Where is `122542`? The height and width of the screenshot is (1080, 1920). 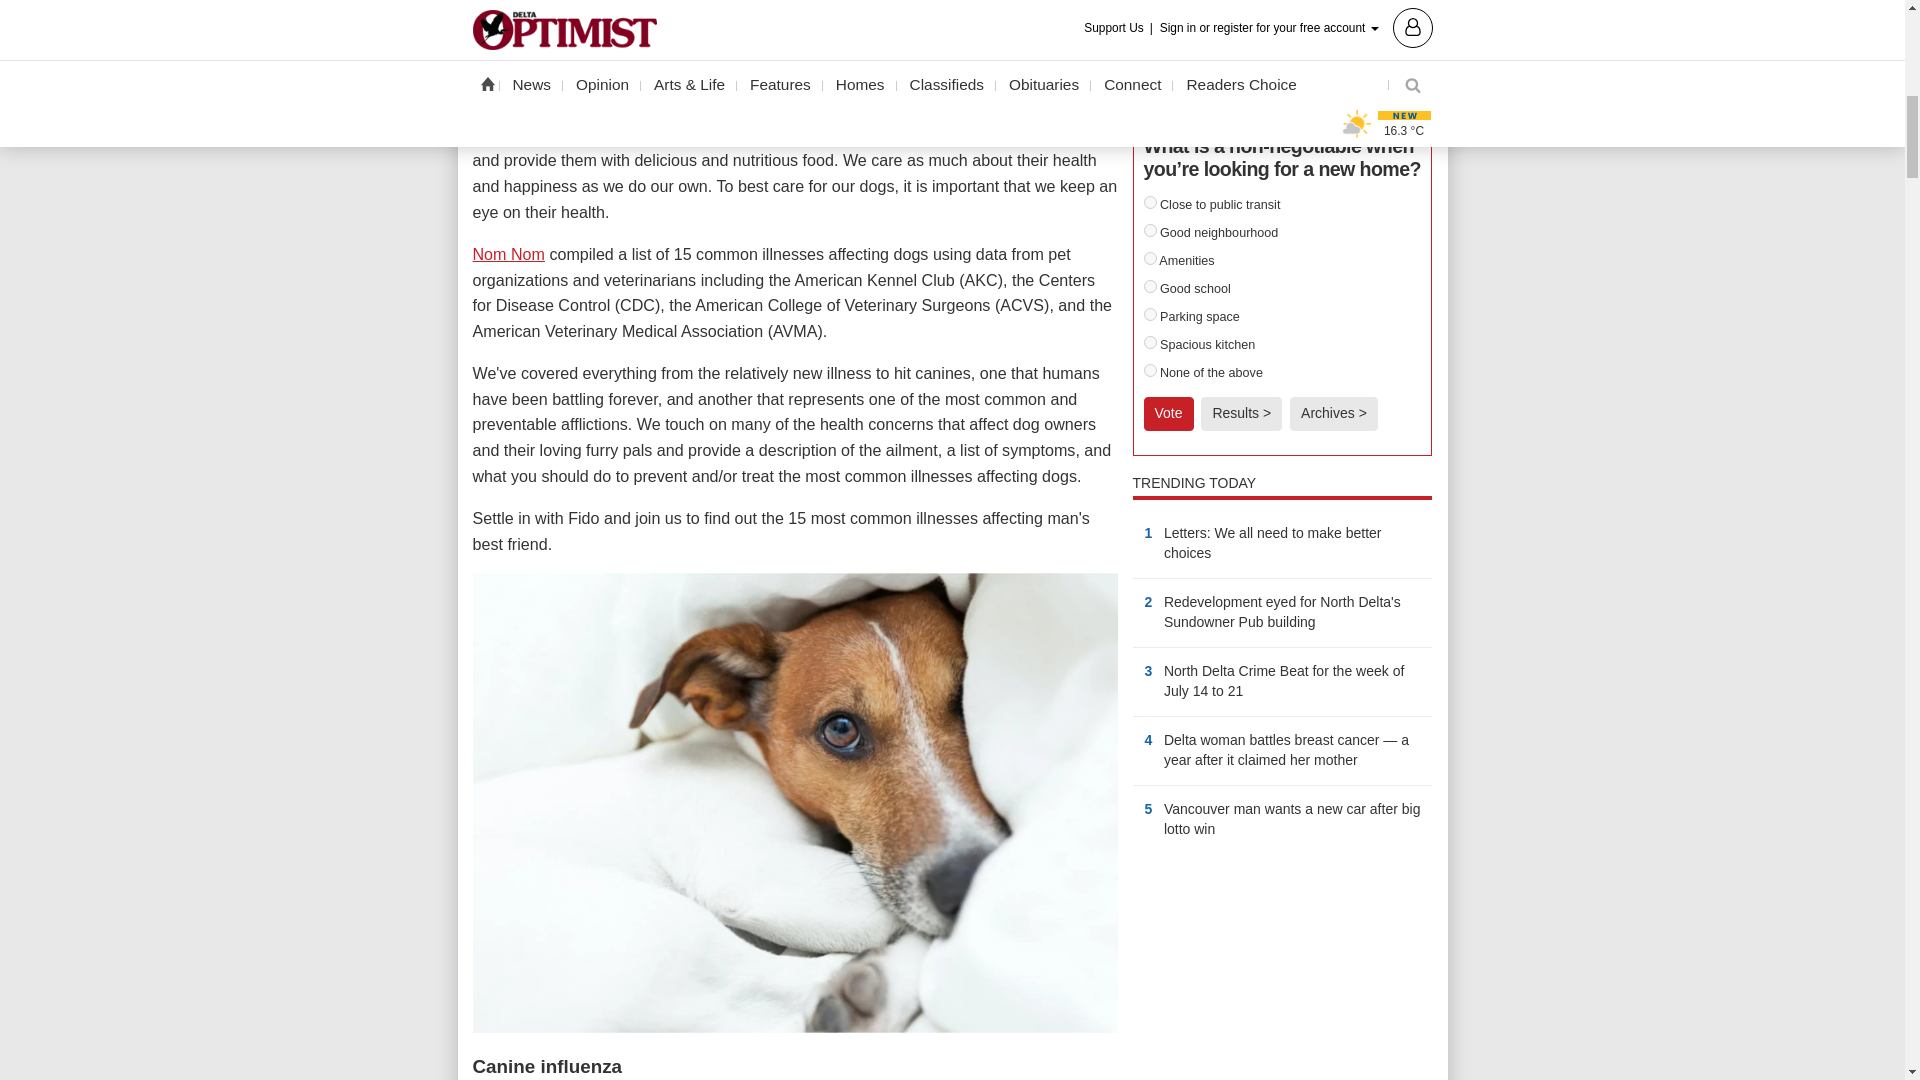
122542 is located at coordinates (1150, 342).